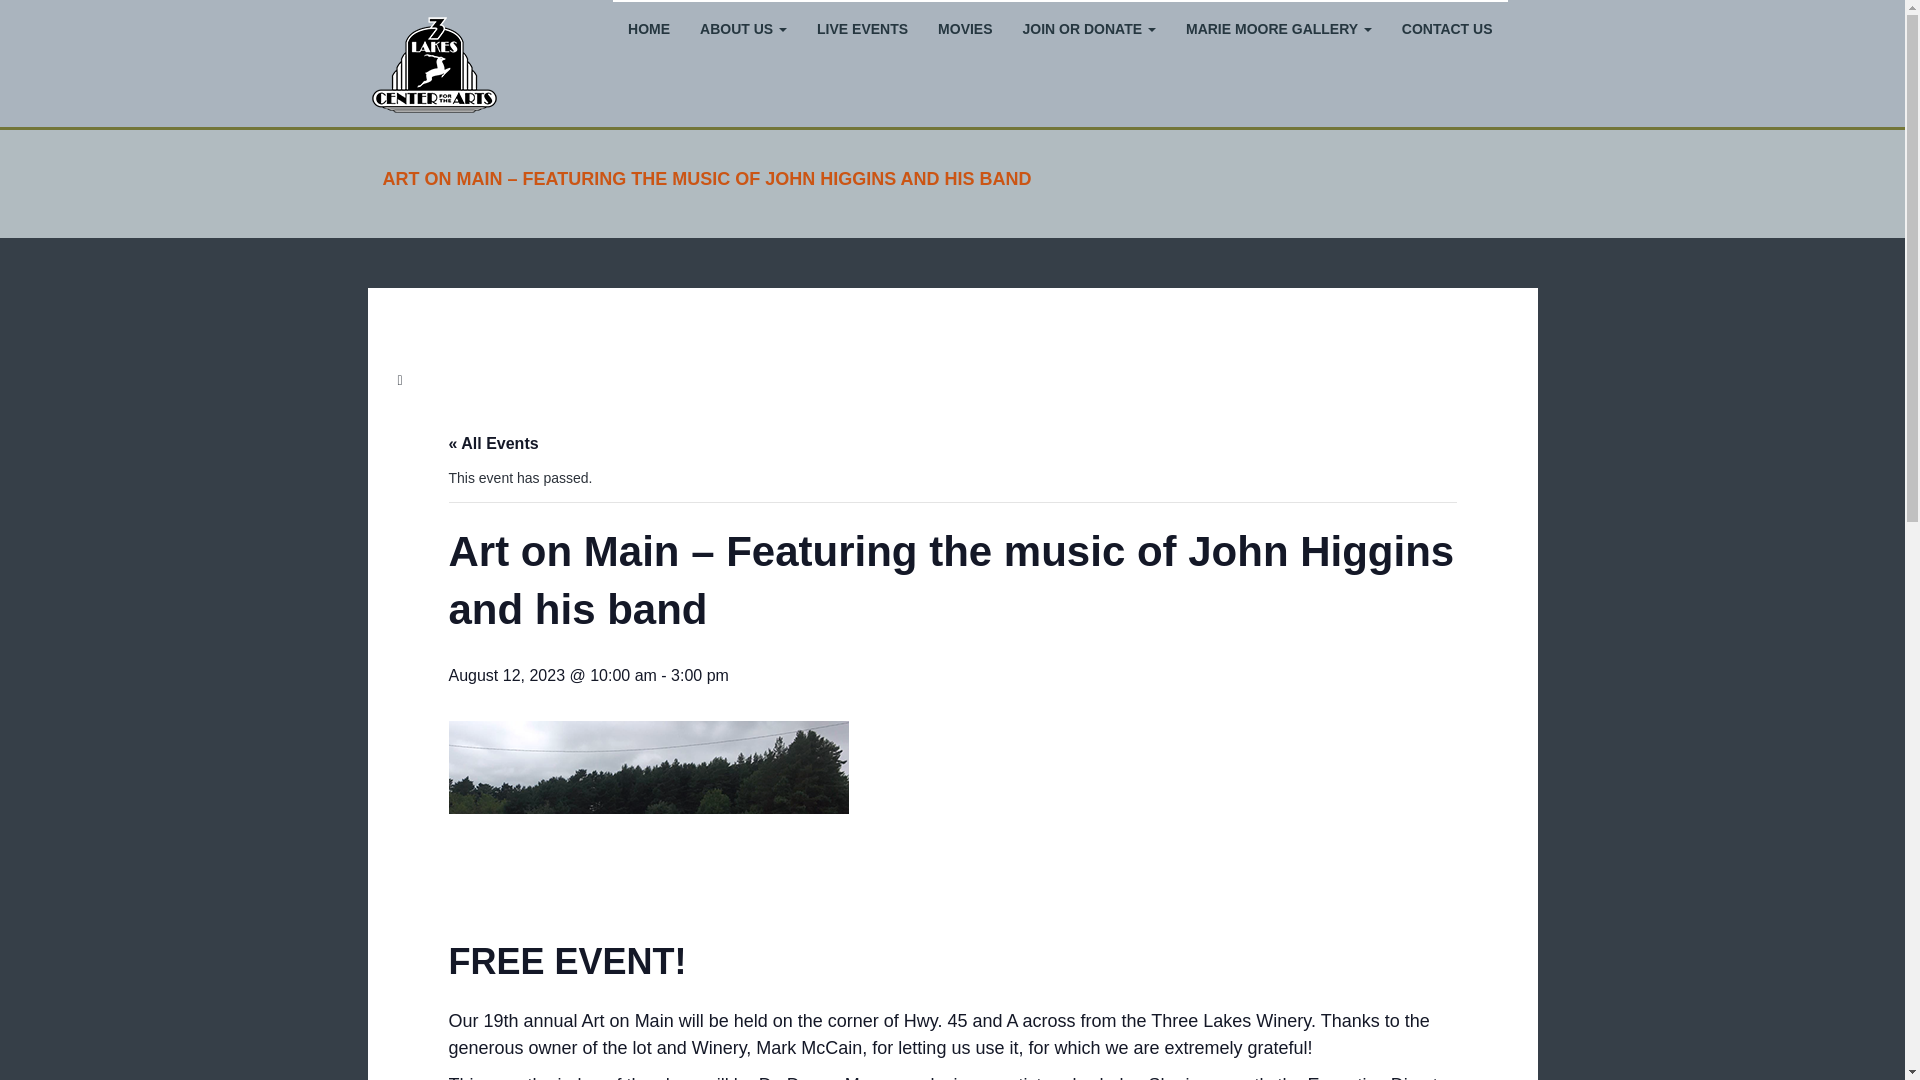 Image resolution: width=1920 pixels, height=1080 pixels. Describe the element at coordinates (744, 28) in the screenshot. I see `ABOUT US` at that location.